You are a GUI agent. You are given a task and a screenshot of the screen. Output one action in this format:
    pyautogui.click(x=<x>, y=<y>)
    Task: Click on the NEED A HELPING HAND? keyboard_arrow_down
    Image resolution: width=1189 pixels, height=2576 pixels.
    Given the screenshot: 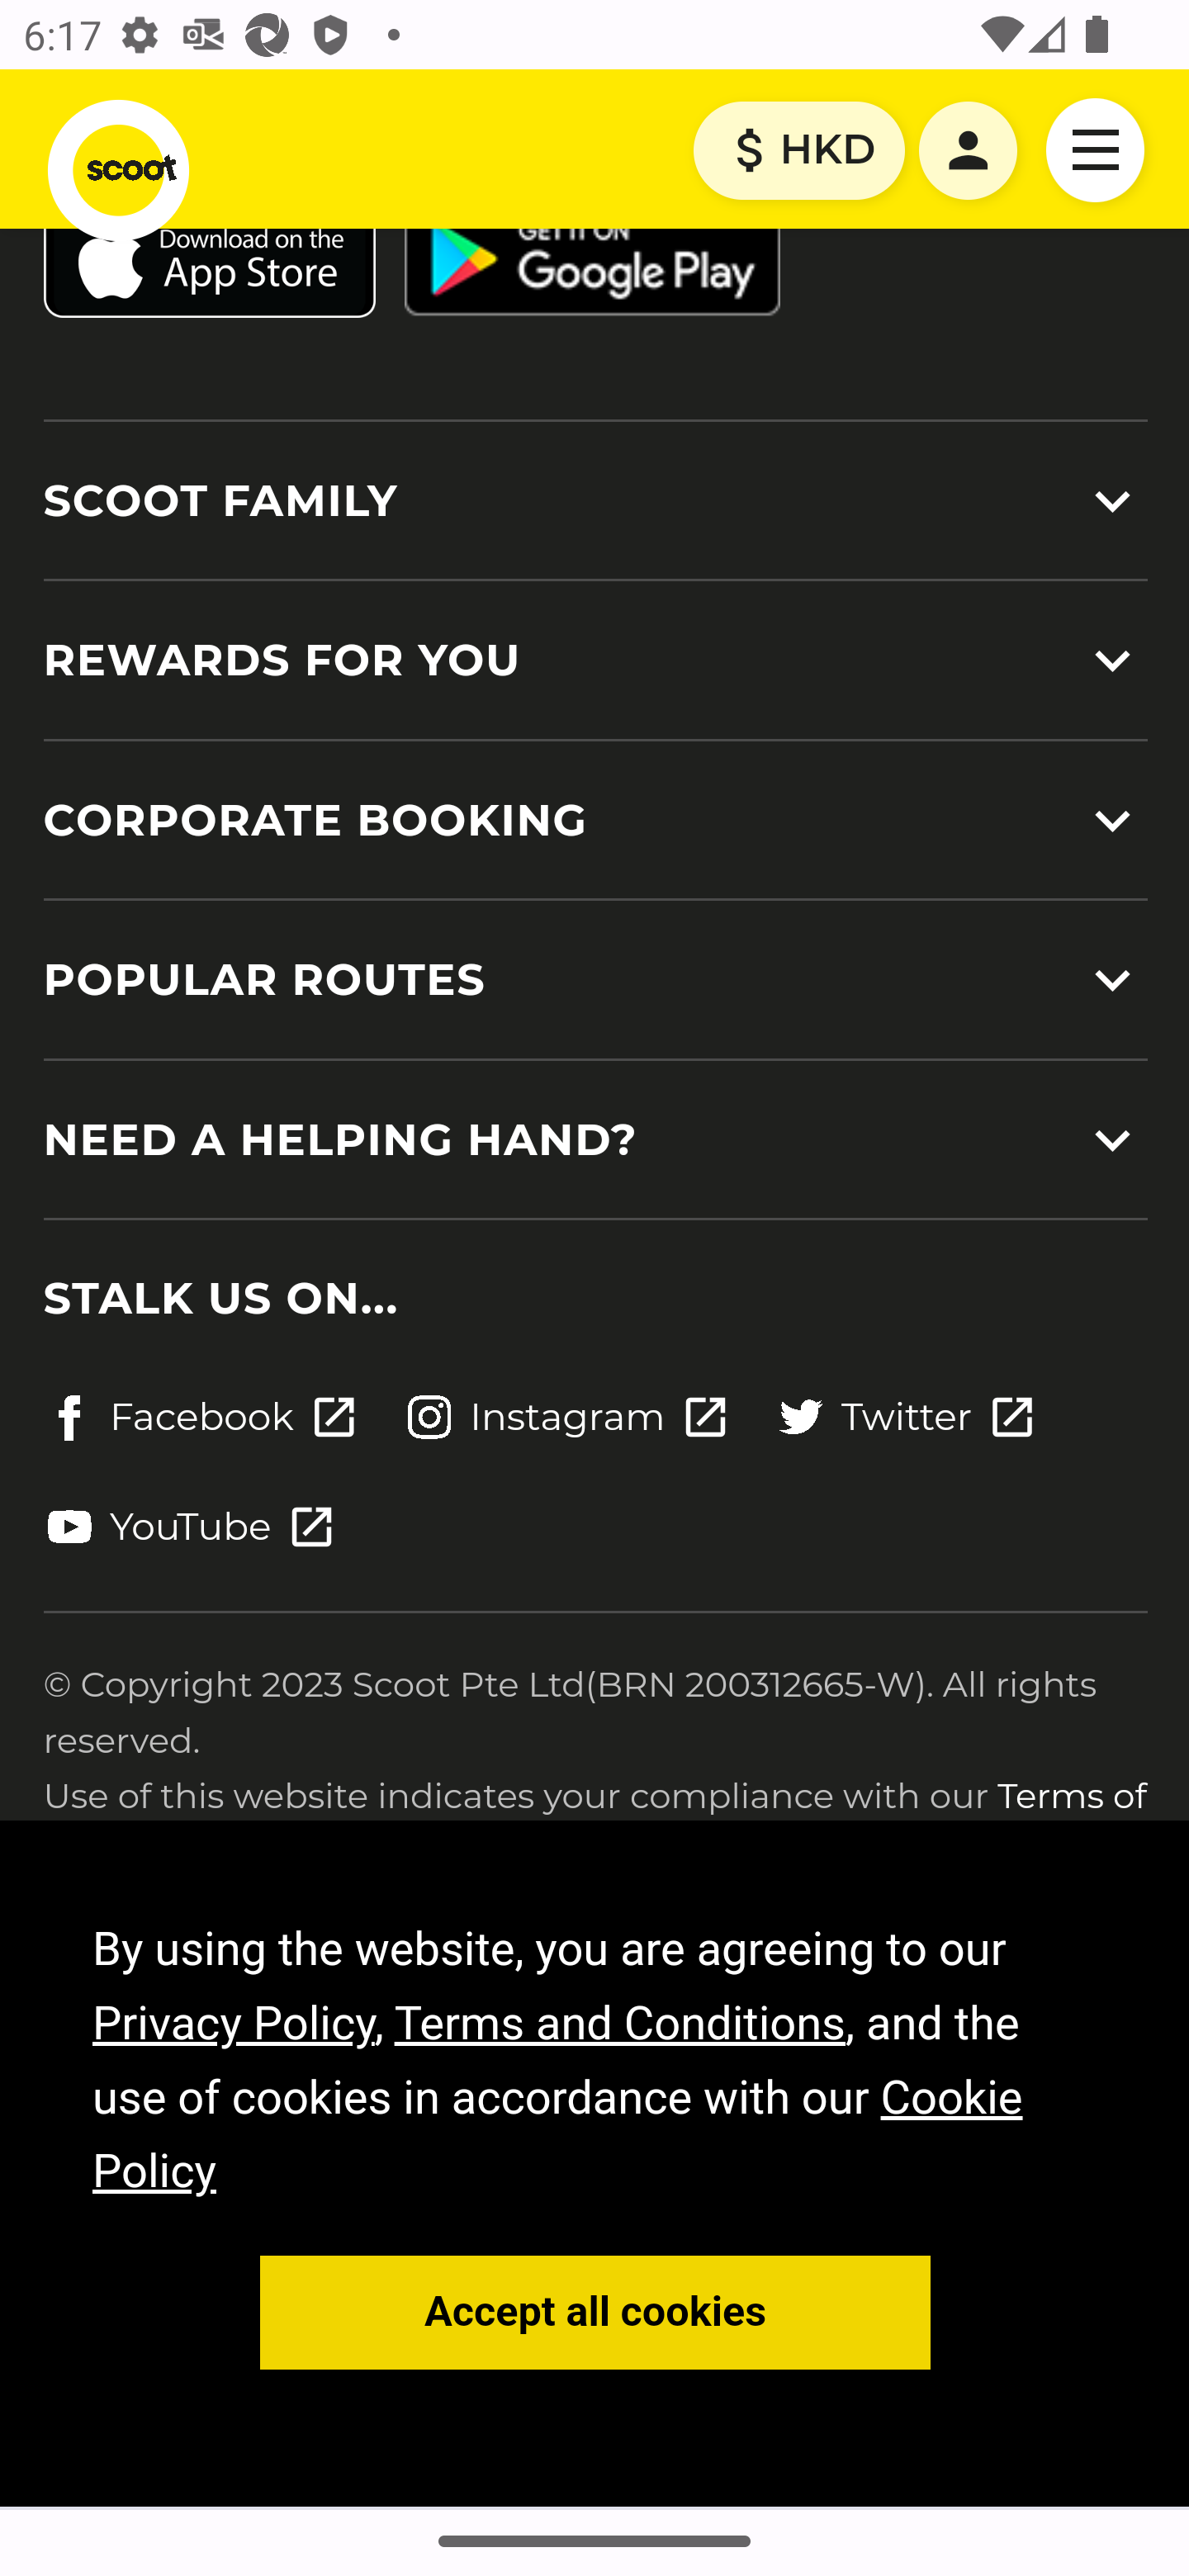 What is the action you would take?
    pyautogui.click(x=594, y=1139)
    